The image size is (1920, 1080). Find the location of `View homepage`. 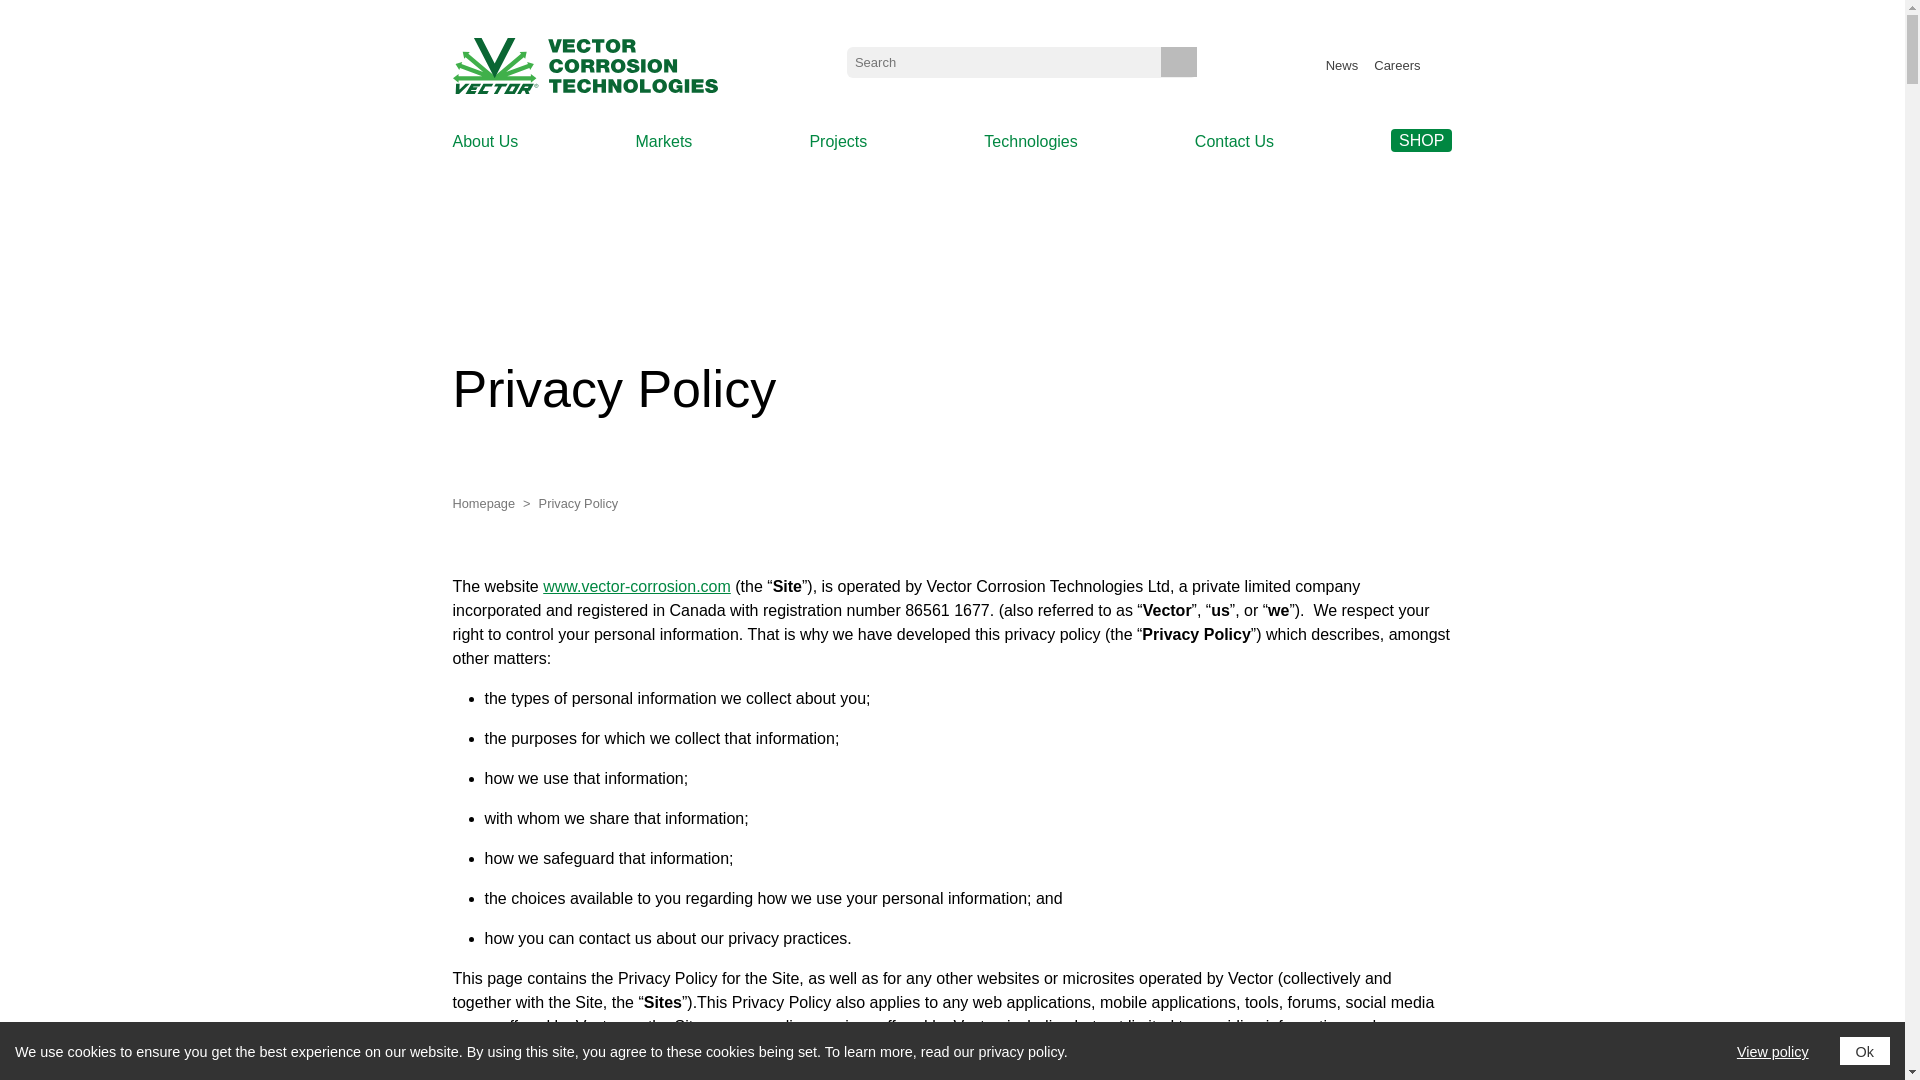

View homepage is located at coordinates (584, 65).